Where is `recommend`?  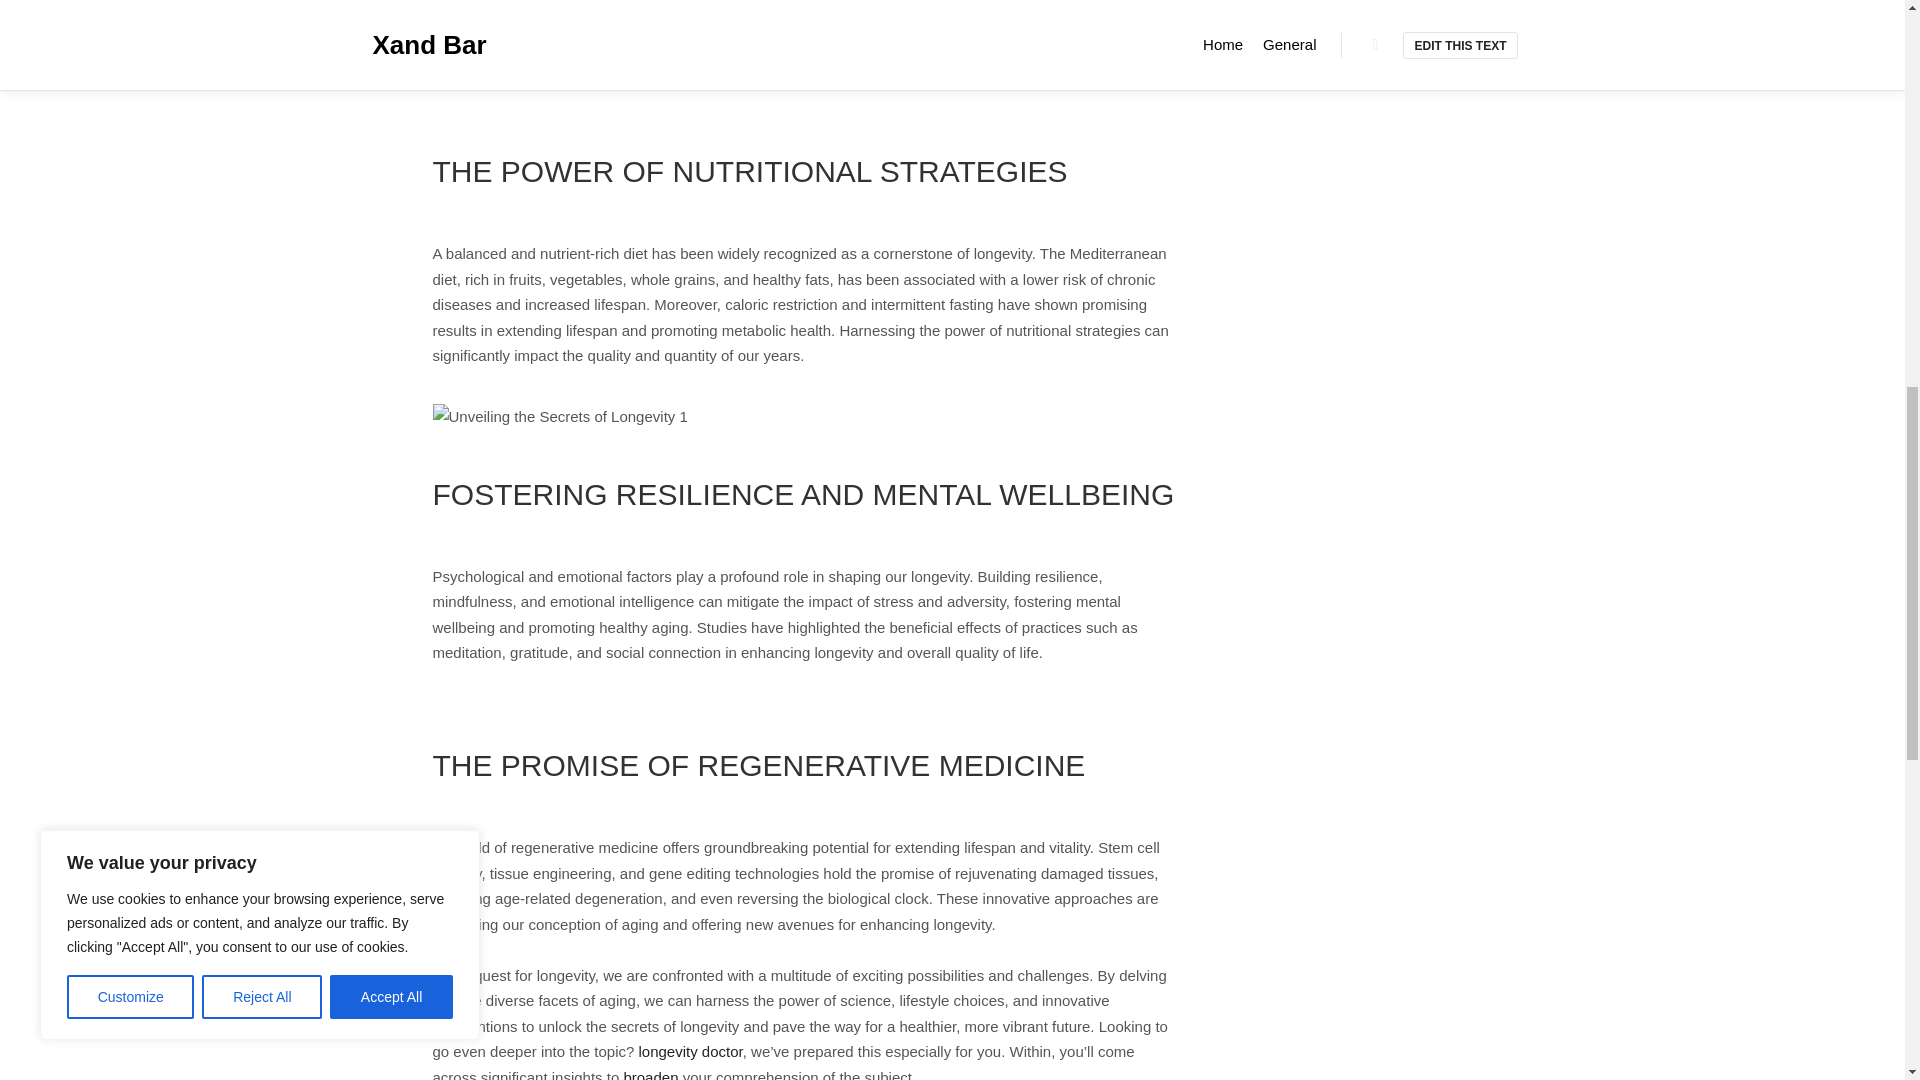 recommend is located at coordinates (471, 33).